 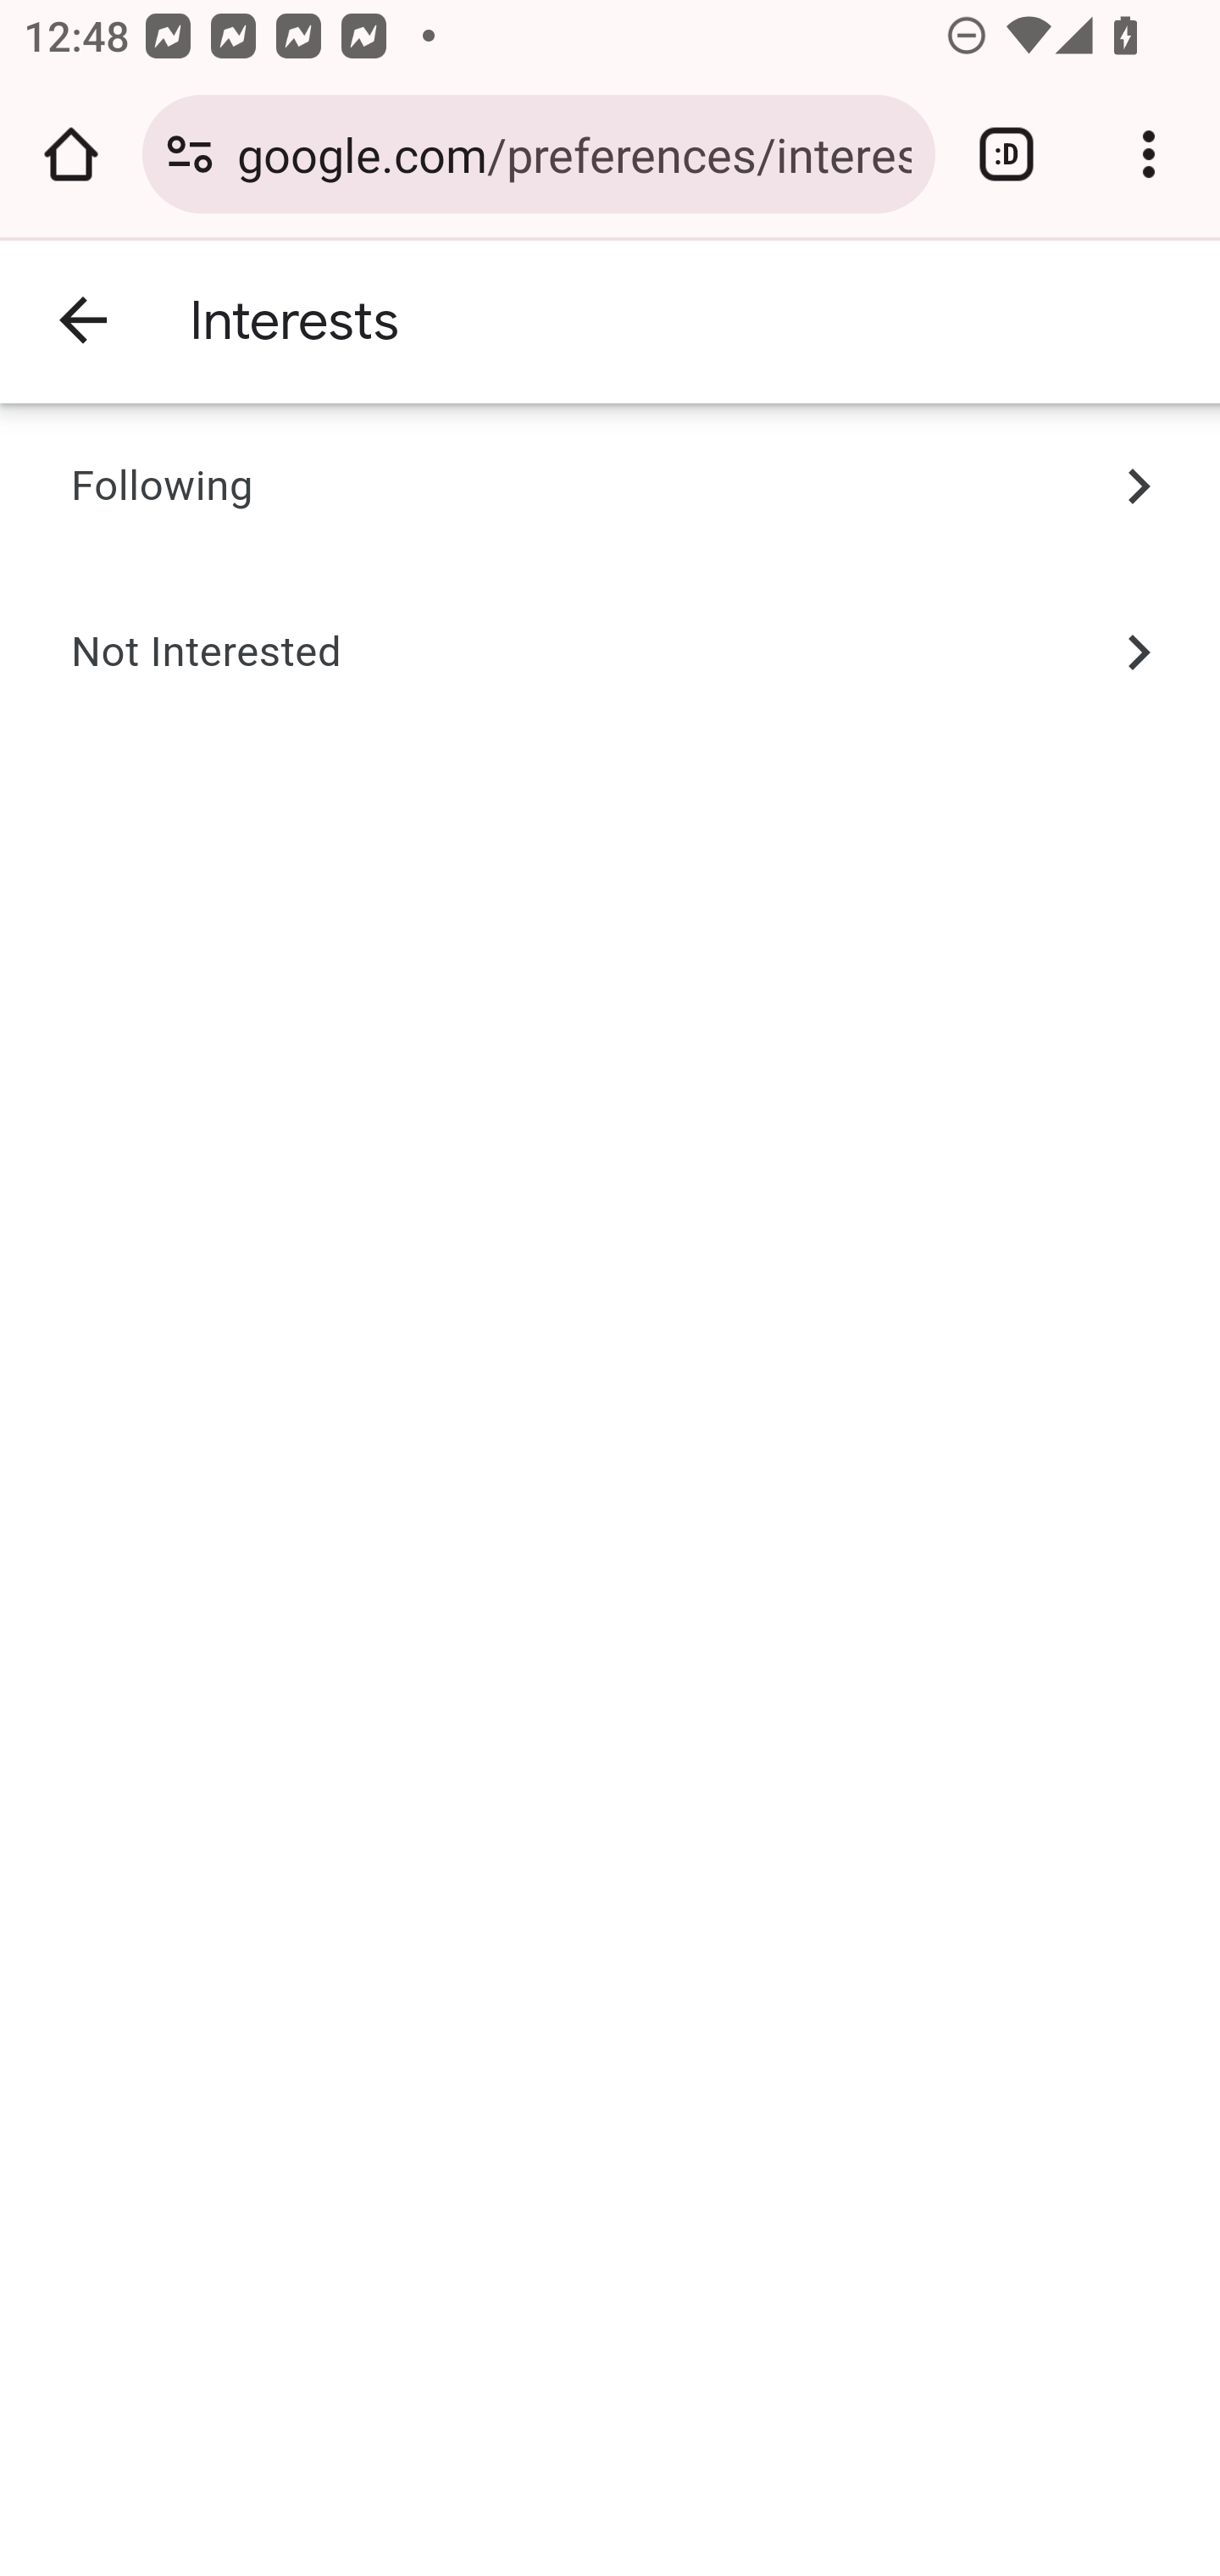 I want to click on Switch or close tabs, so click(x=1006, y=154).